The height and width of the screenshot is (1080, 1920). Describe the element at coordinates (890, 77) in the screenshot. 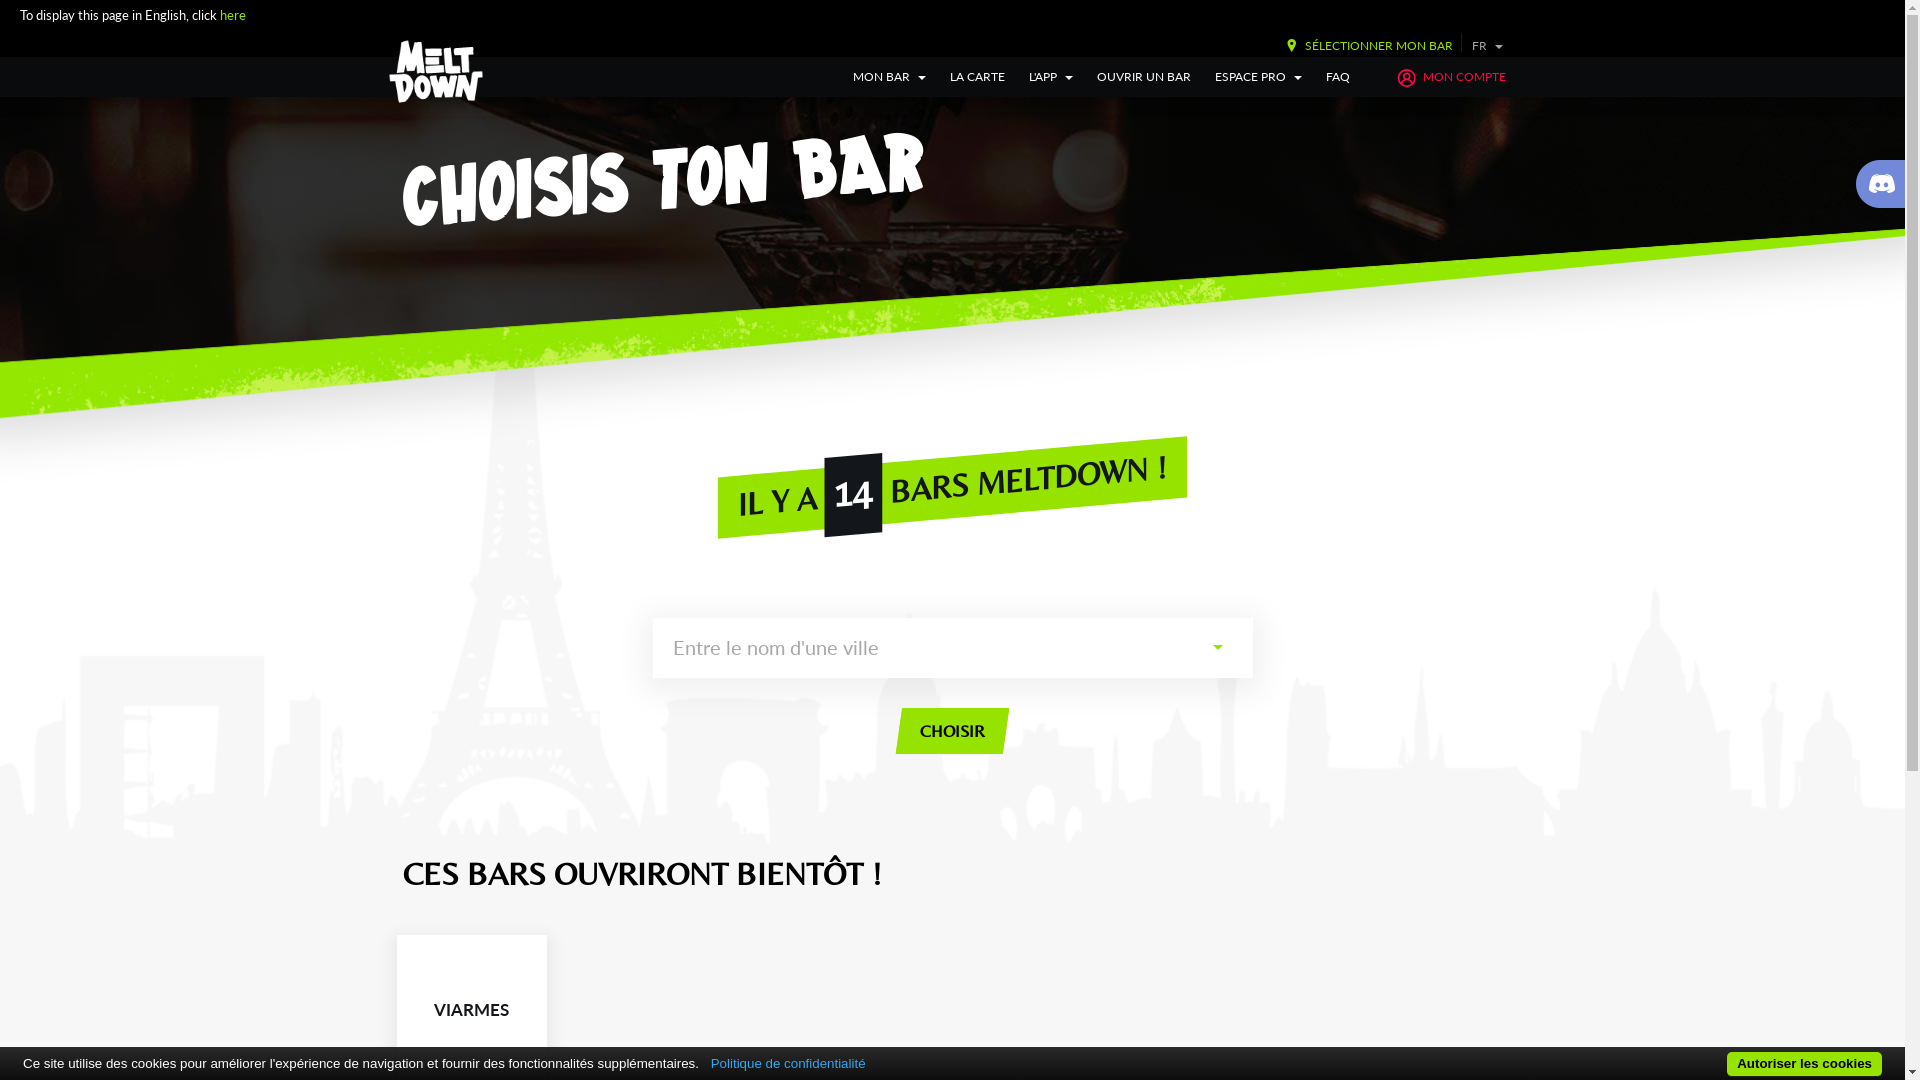

I see `MON BAR` at that location.